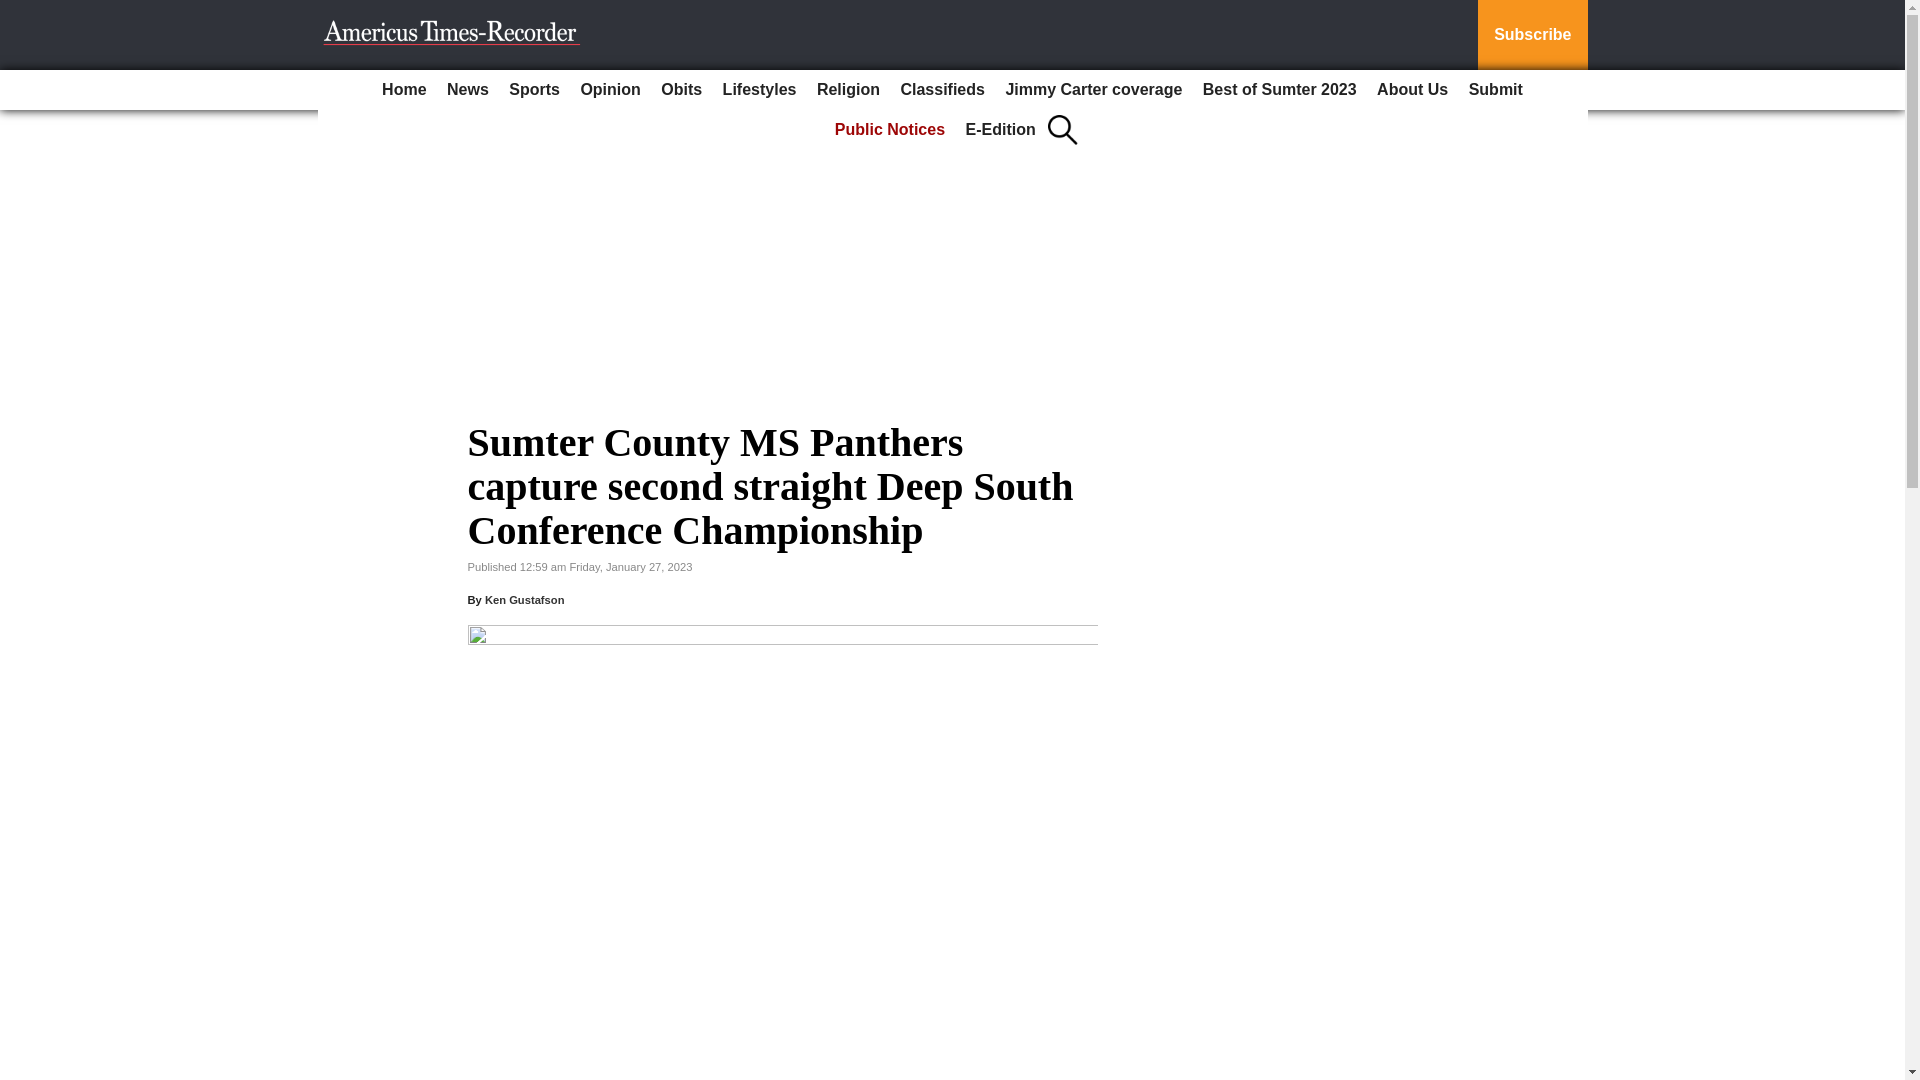 Image resolution: width=1920 pixels, height=1080 pixels. Describe the element at coordinates (890, 130) in the screenshot. I see `Public Notices` at that location.